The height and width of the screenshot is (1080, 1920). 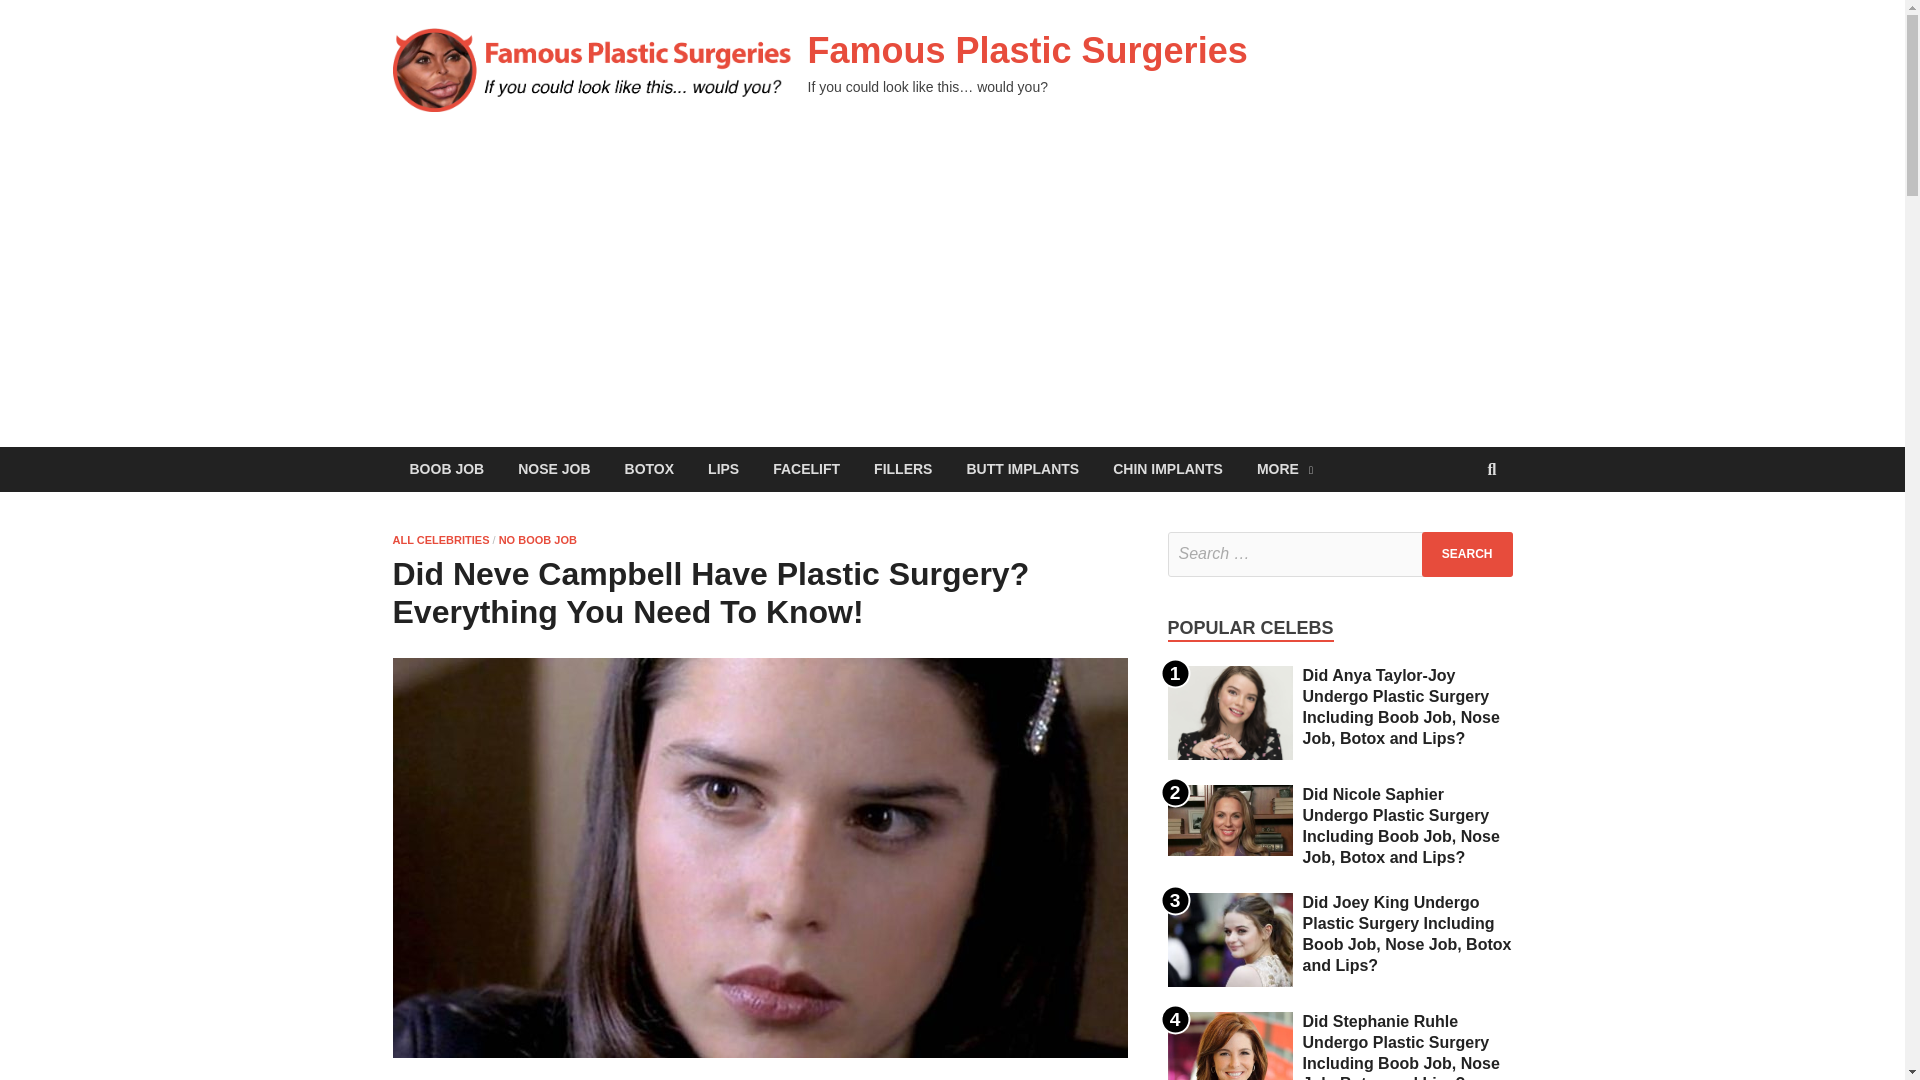 What do you see at coordinates (1028, 50) in the screenshot?
I see `Famous Plastic Surgeries` at bounding box center [1028, 50].